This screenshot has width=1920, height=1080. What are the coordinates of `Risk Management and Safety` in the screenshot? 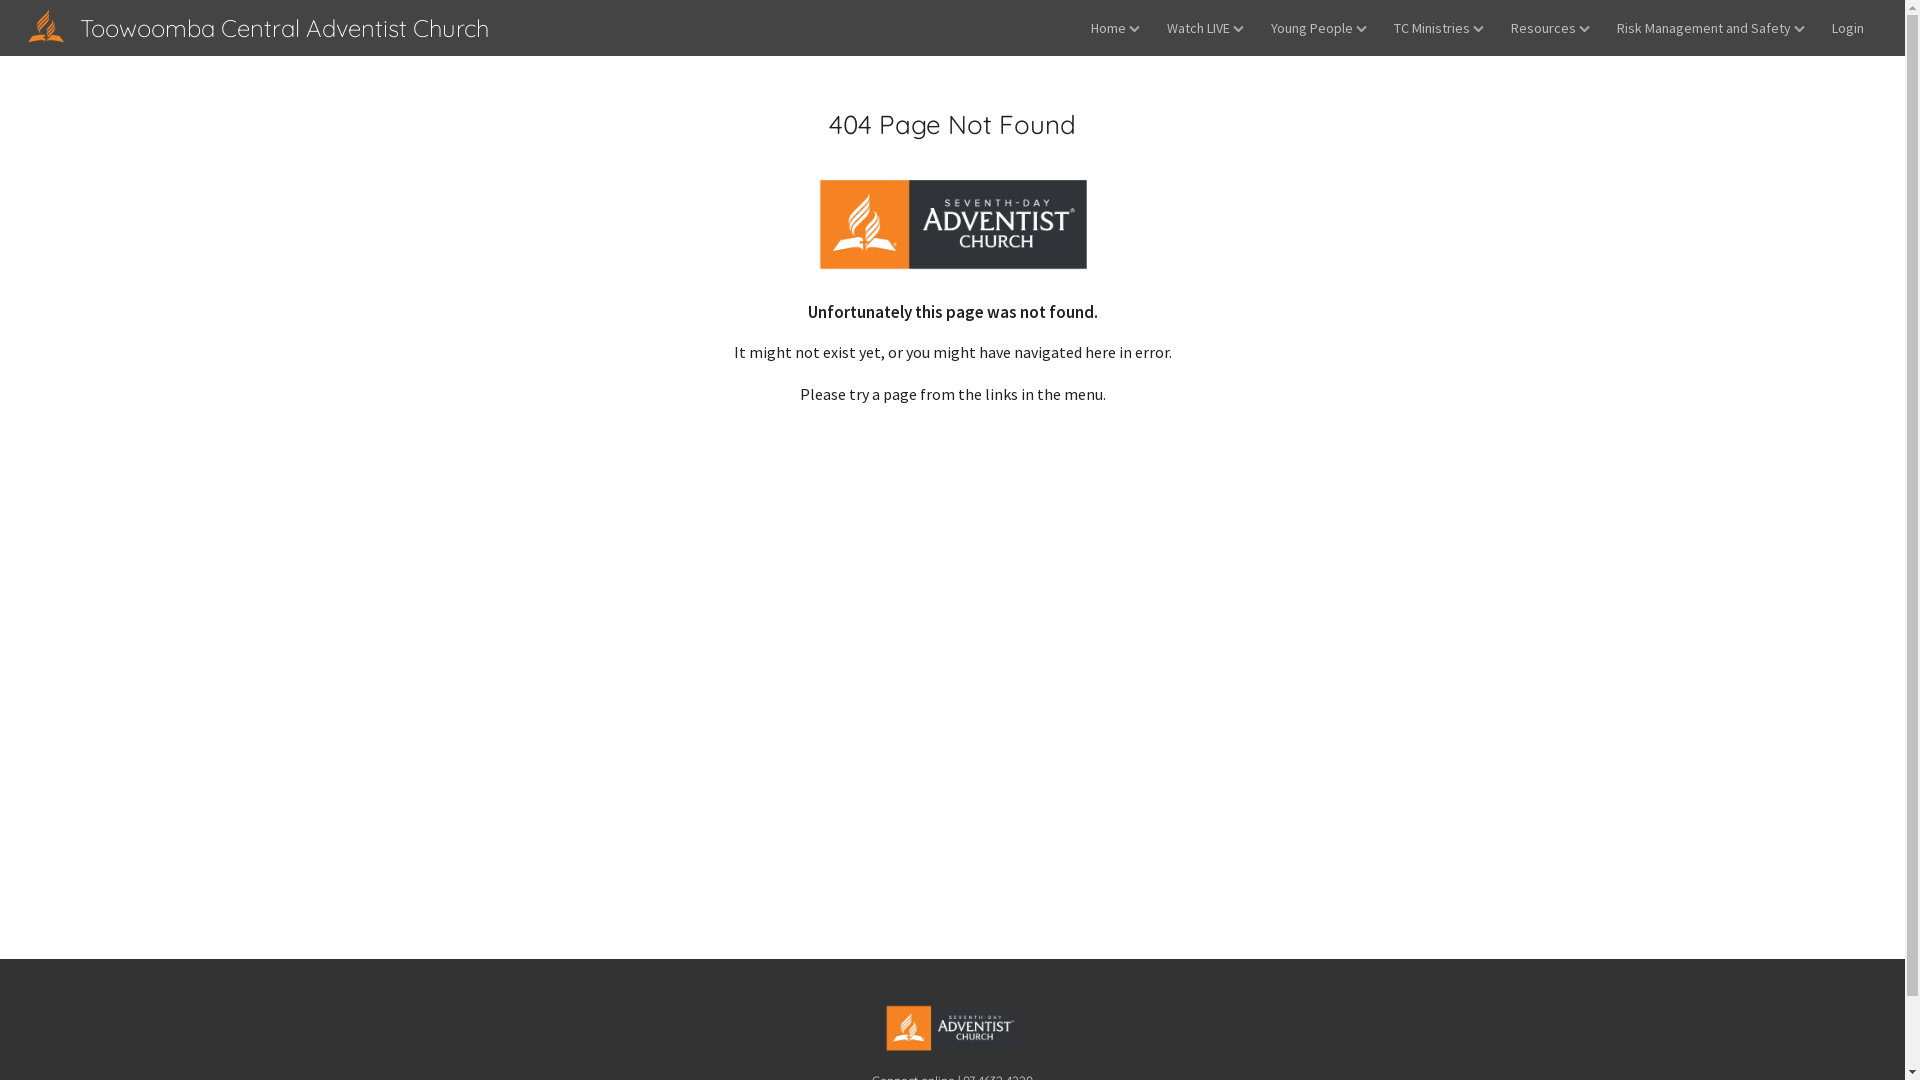 It's located at (1711, 28).